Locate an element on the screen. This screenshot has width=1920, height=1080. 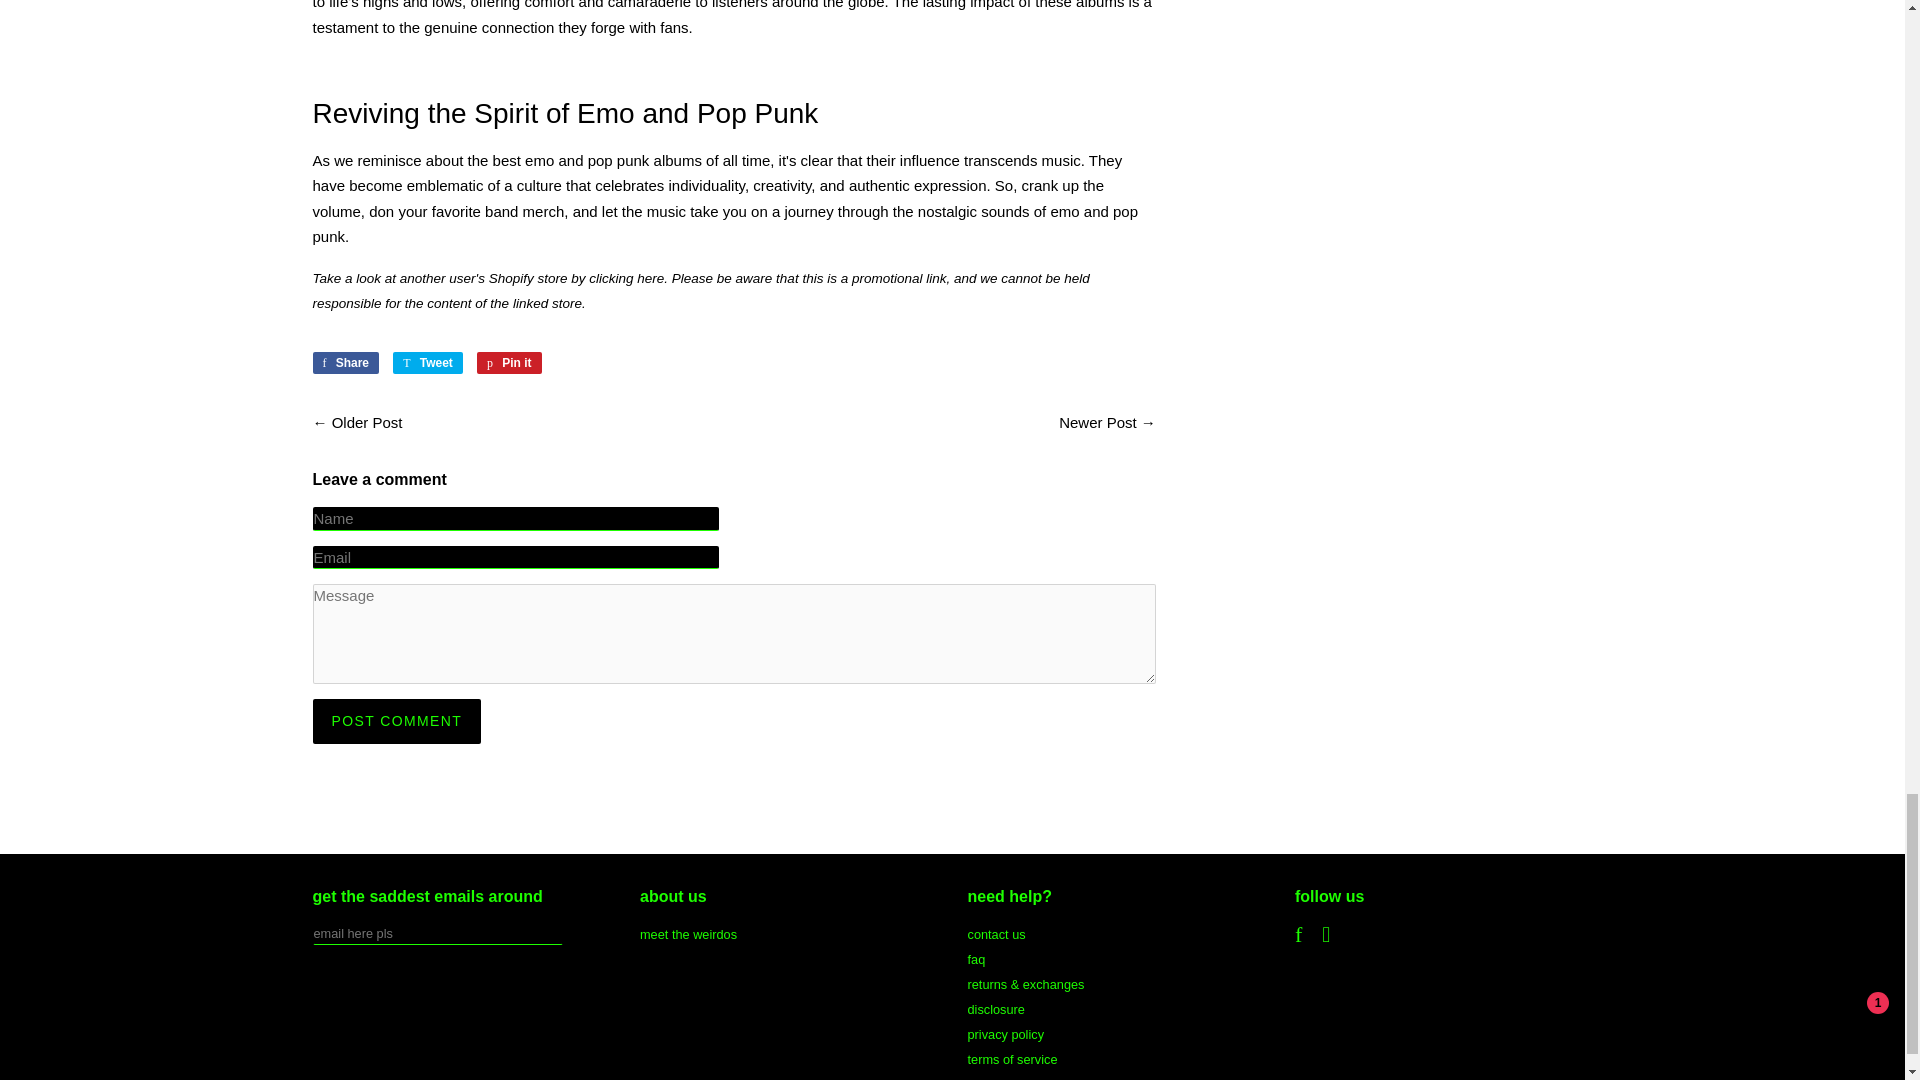
Newer Post is located at coordinates (396, 721).